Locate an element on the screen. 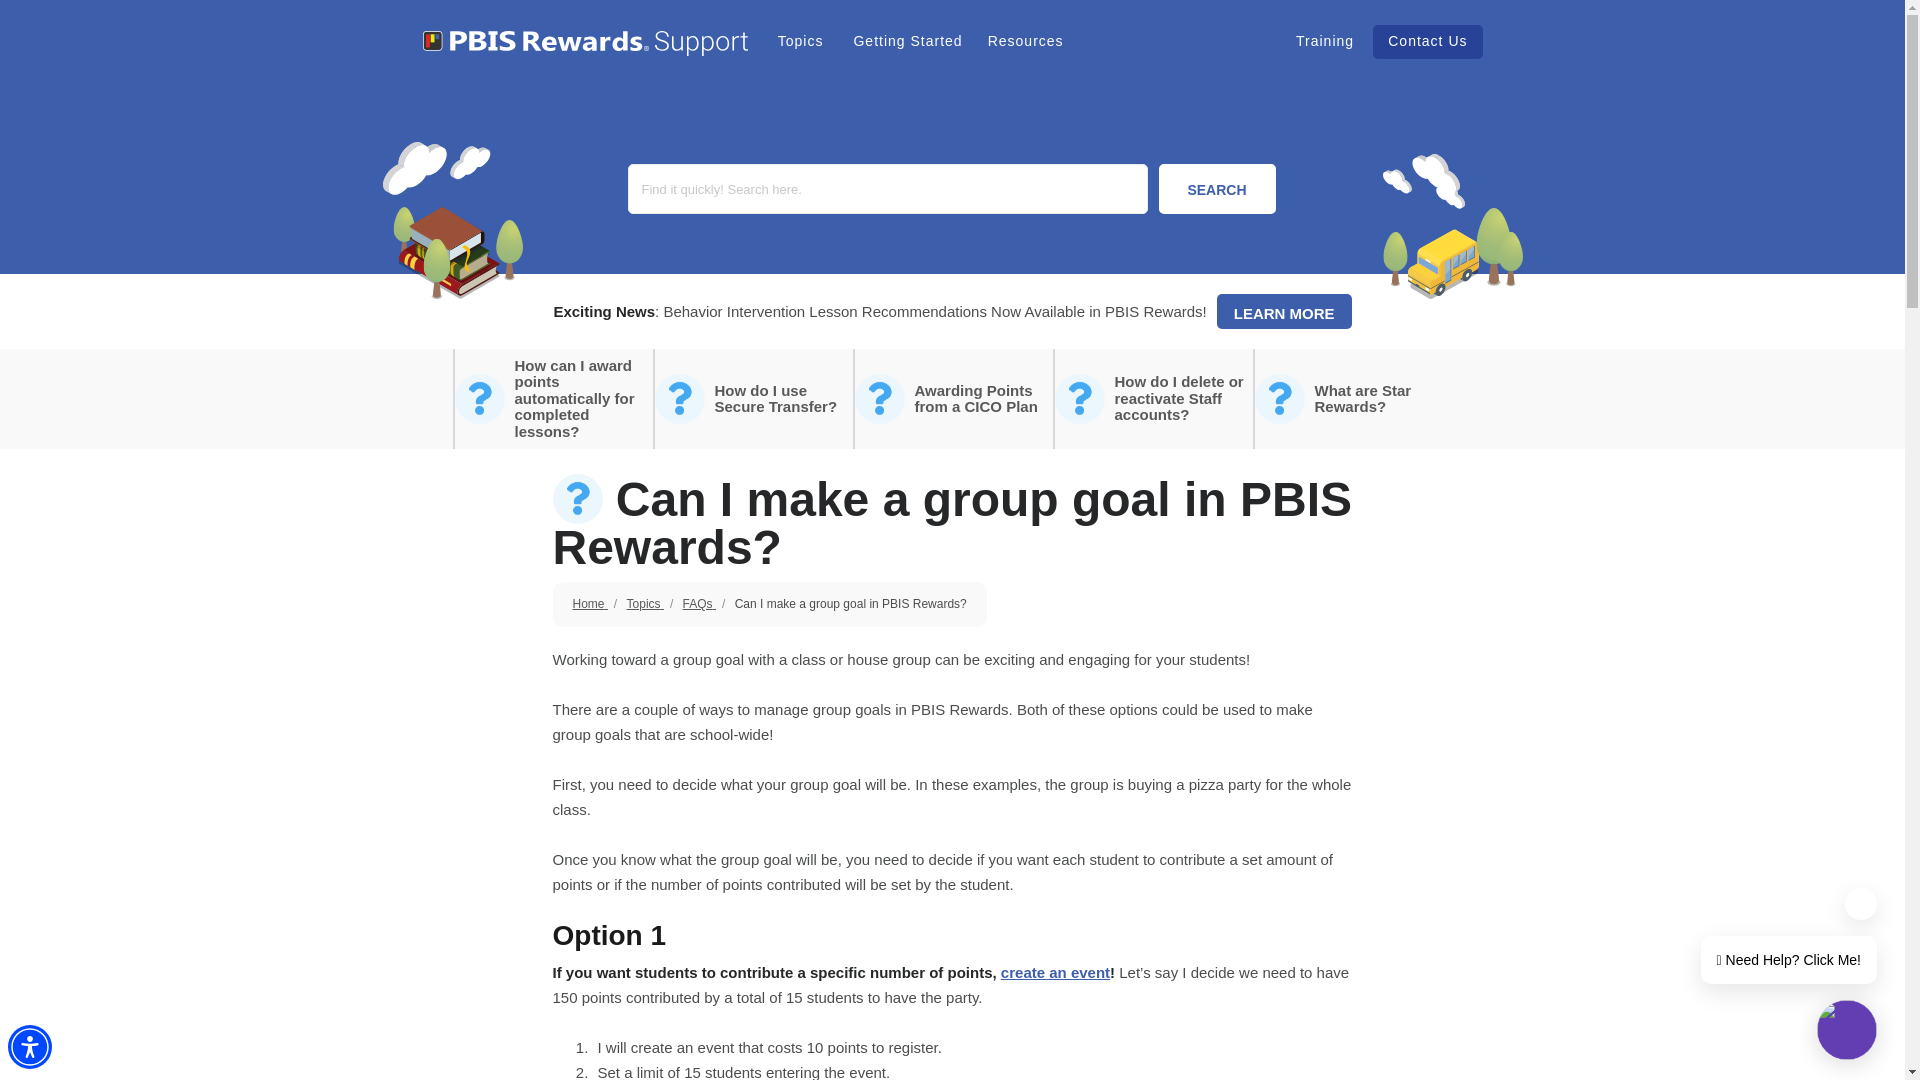 This screenshot has height=1080, width=1920. Topics is located at coordinates (800, 40).